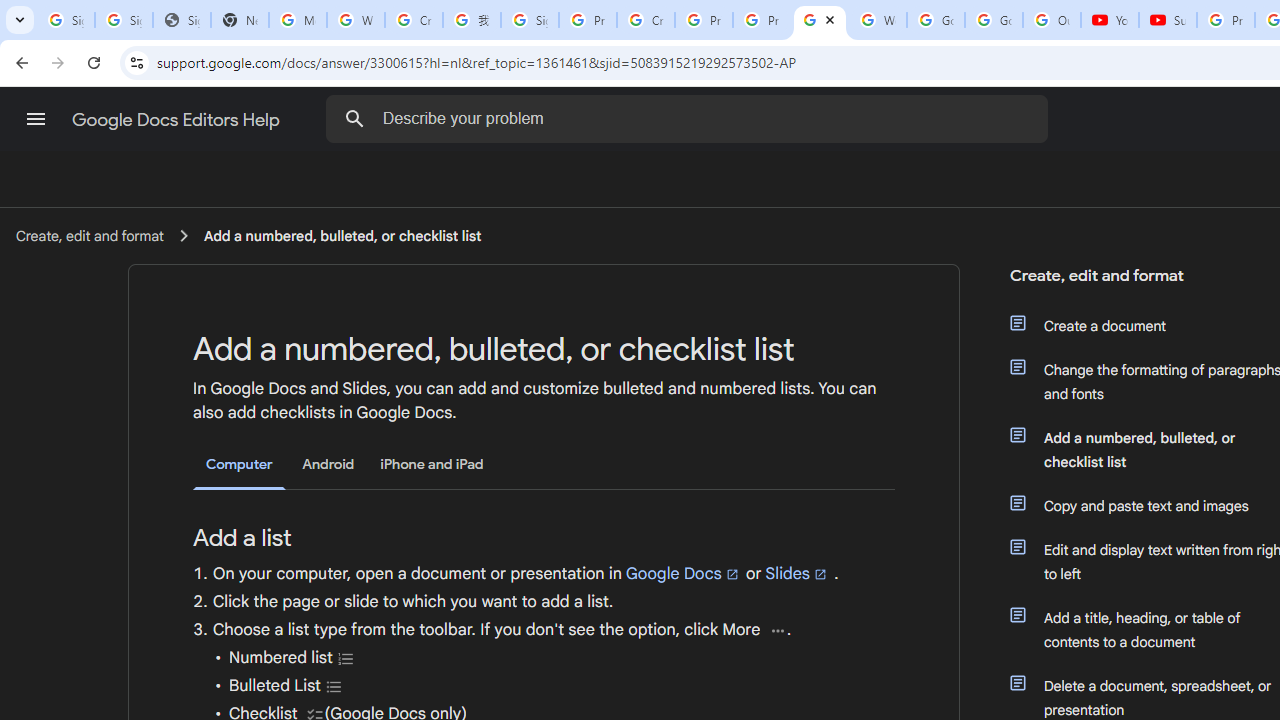 Image resolution: width=1280 pixels, height=720 pixels. Describe the element at coordinates (414, 20) in the screenshot. I see `Create your Google Account` at that location.